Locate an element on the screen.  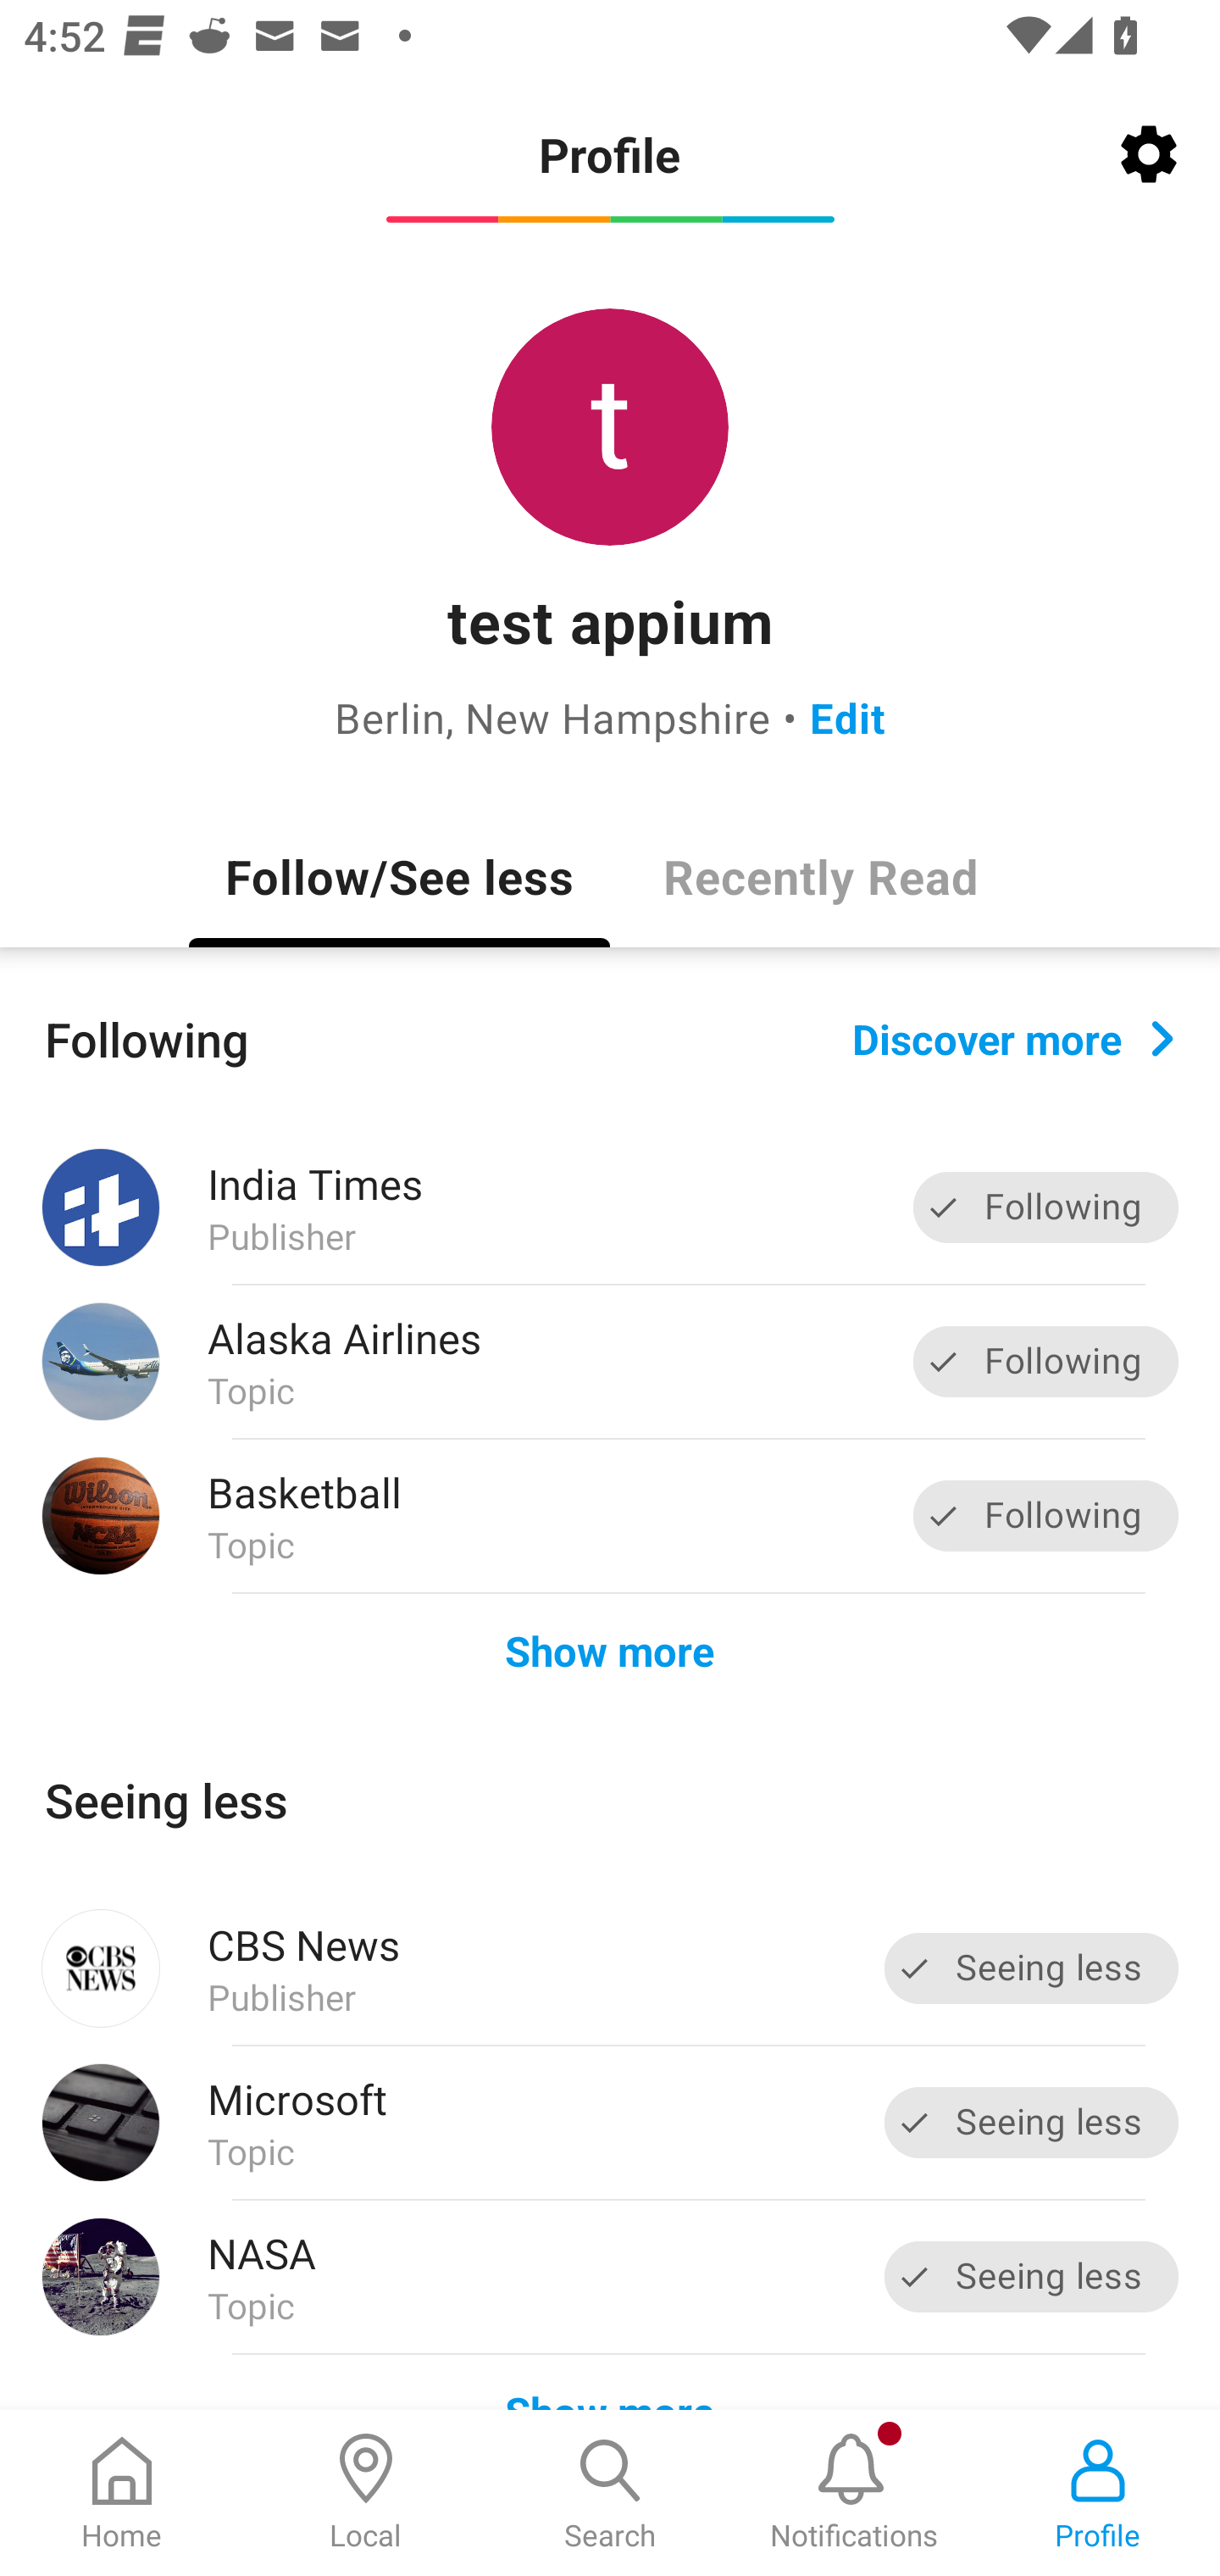
Local is located at coordinates (366, 2493).